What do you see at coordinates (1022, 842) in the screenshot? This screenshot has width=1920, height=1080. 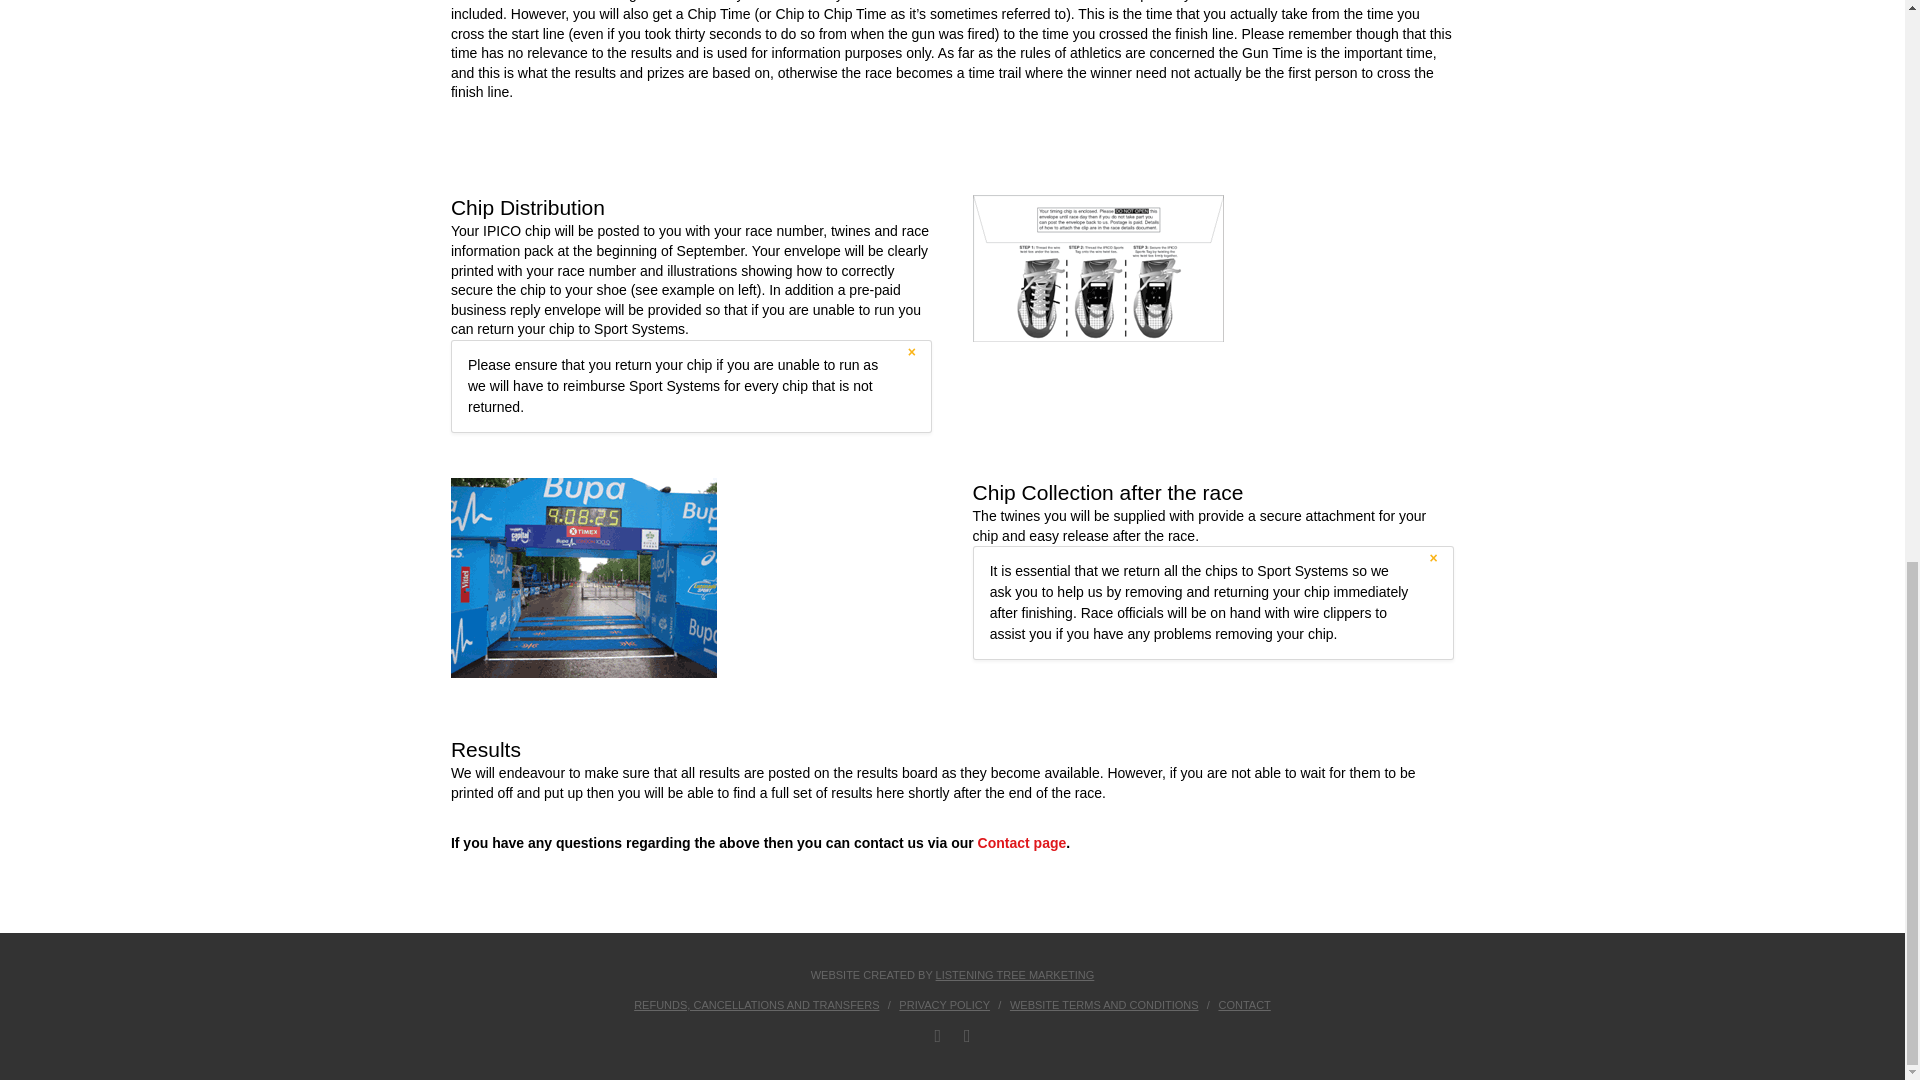 I see `Contact page` at bounding box center [1022, 842].